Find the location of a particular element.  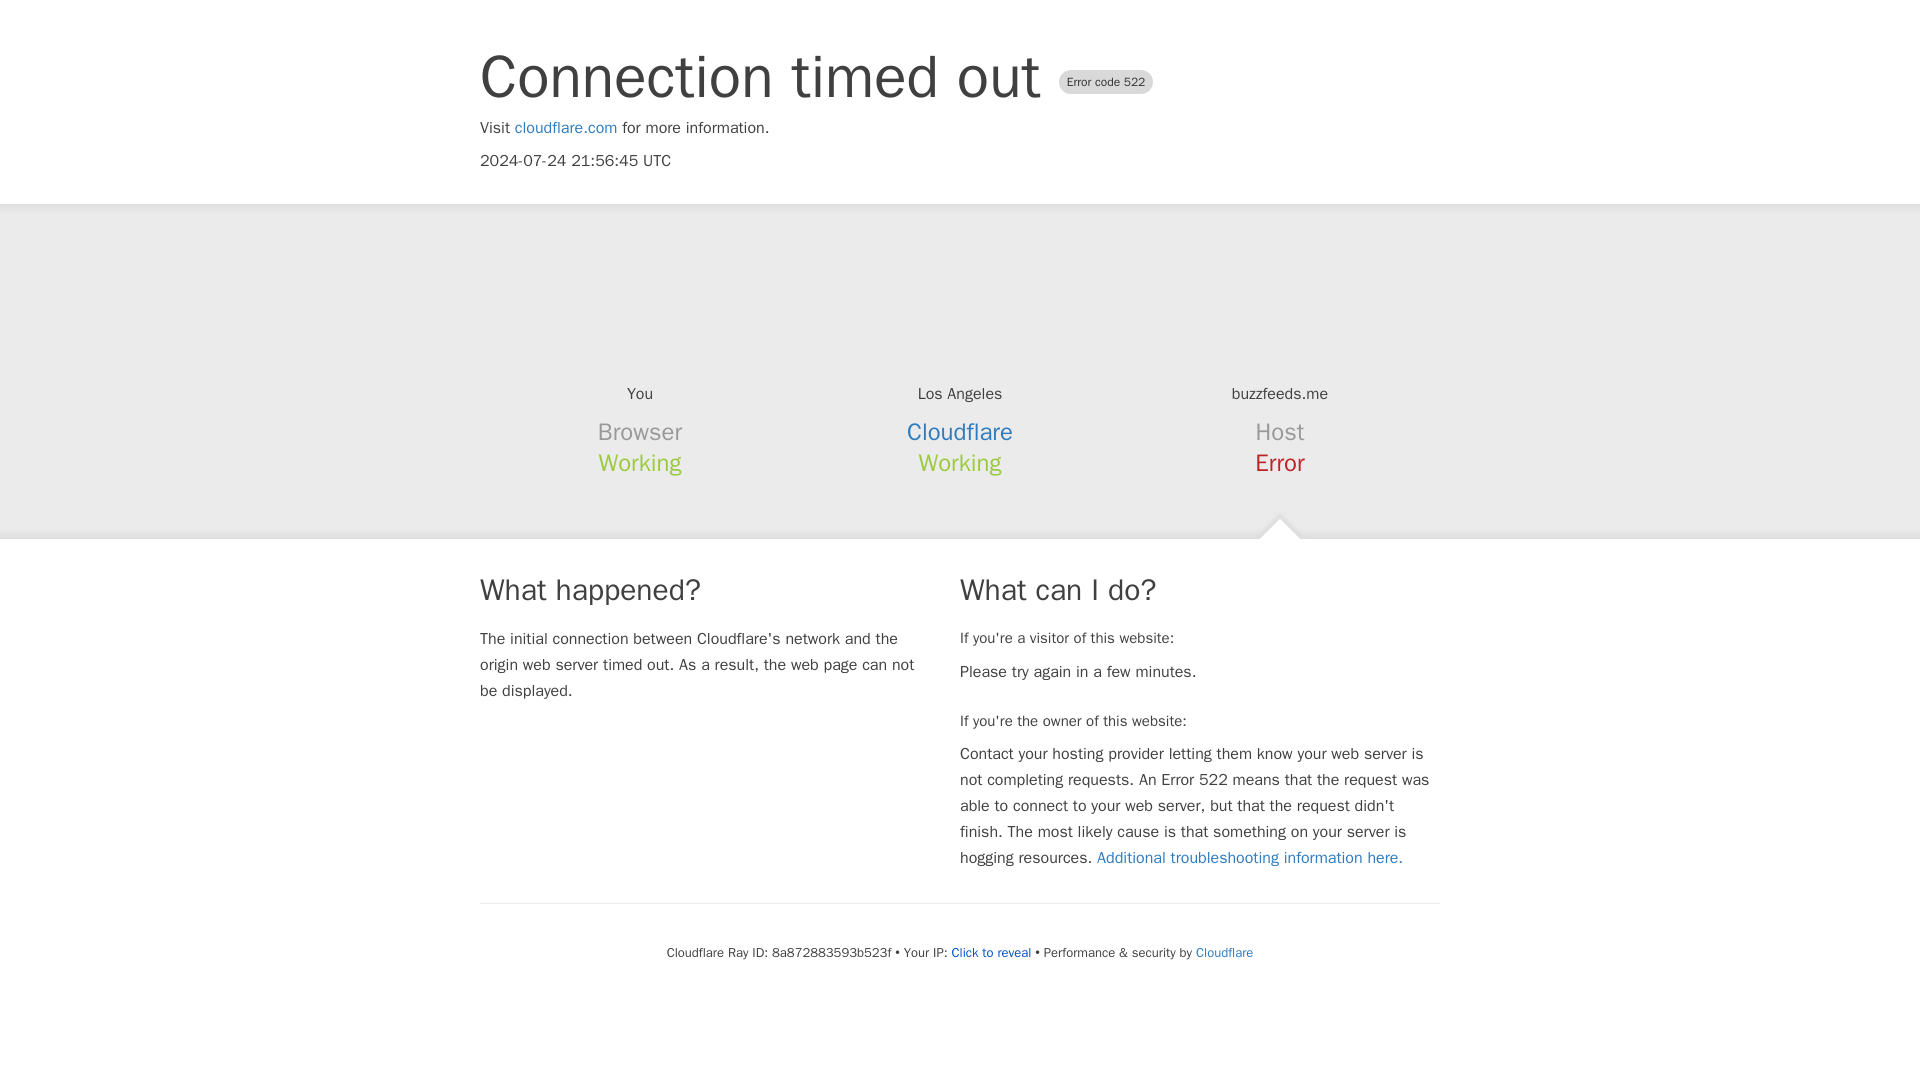

cloudflare.com is located at coordinates (566, 128).